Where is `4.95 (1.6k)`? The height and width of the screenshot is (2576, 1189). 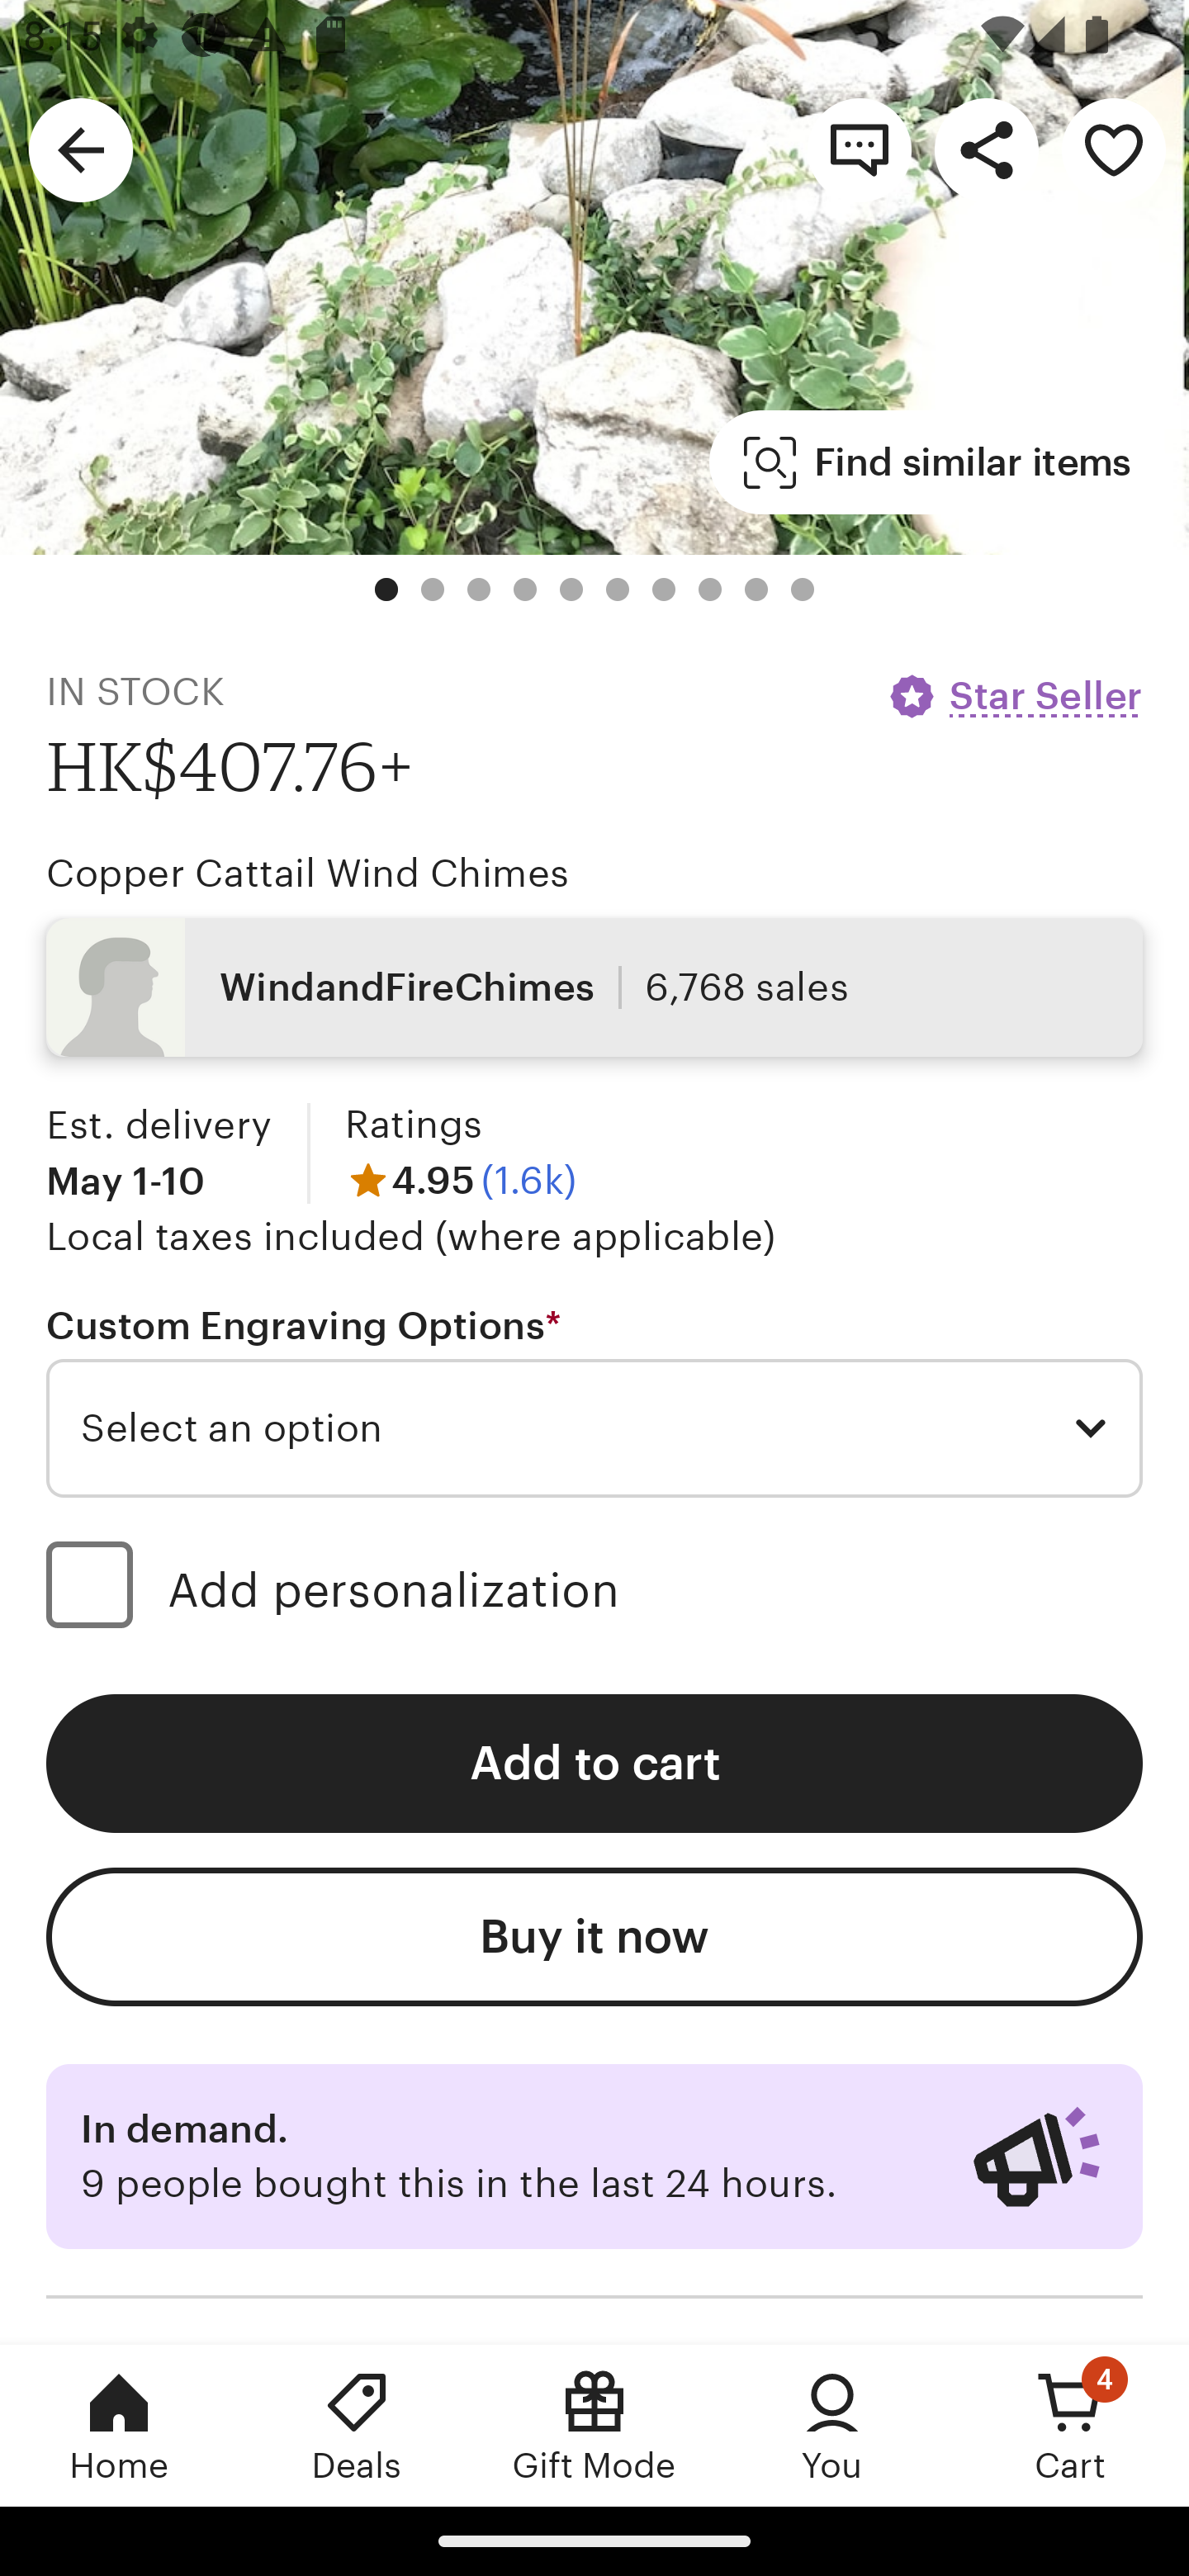
4.95 (1.6k) is located at coordinates (461, 1179).